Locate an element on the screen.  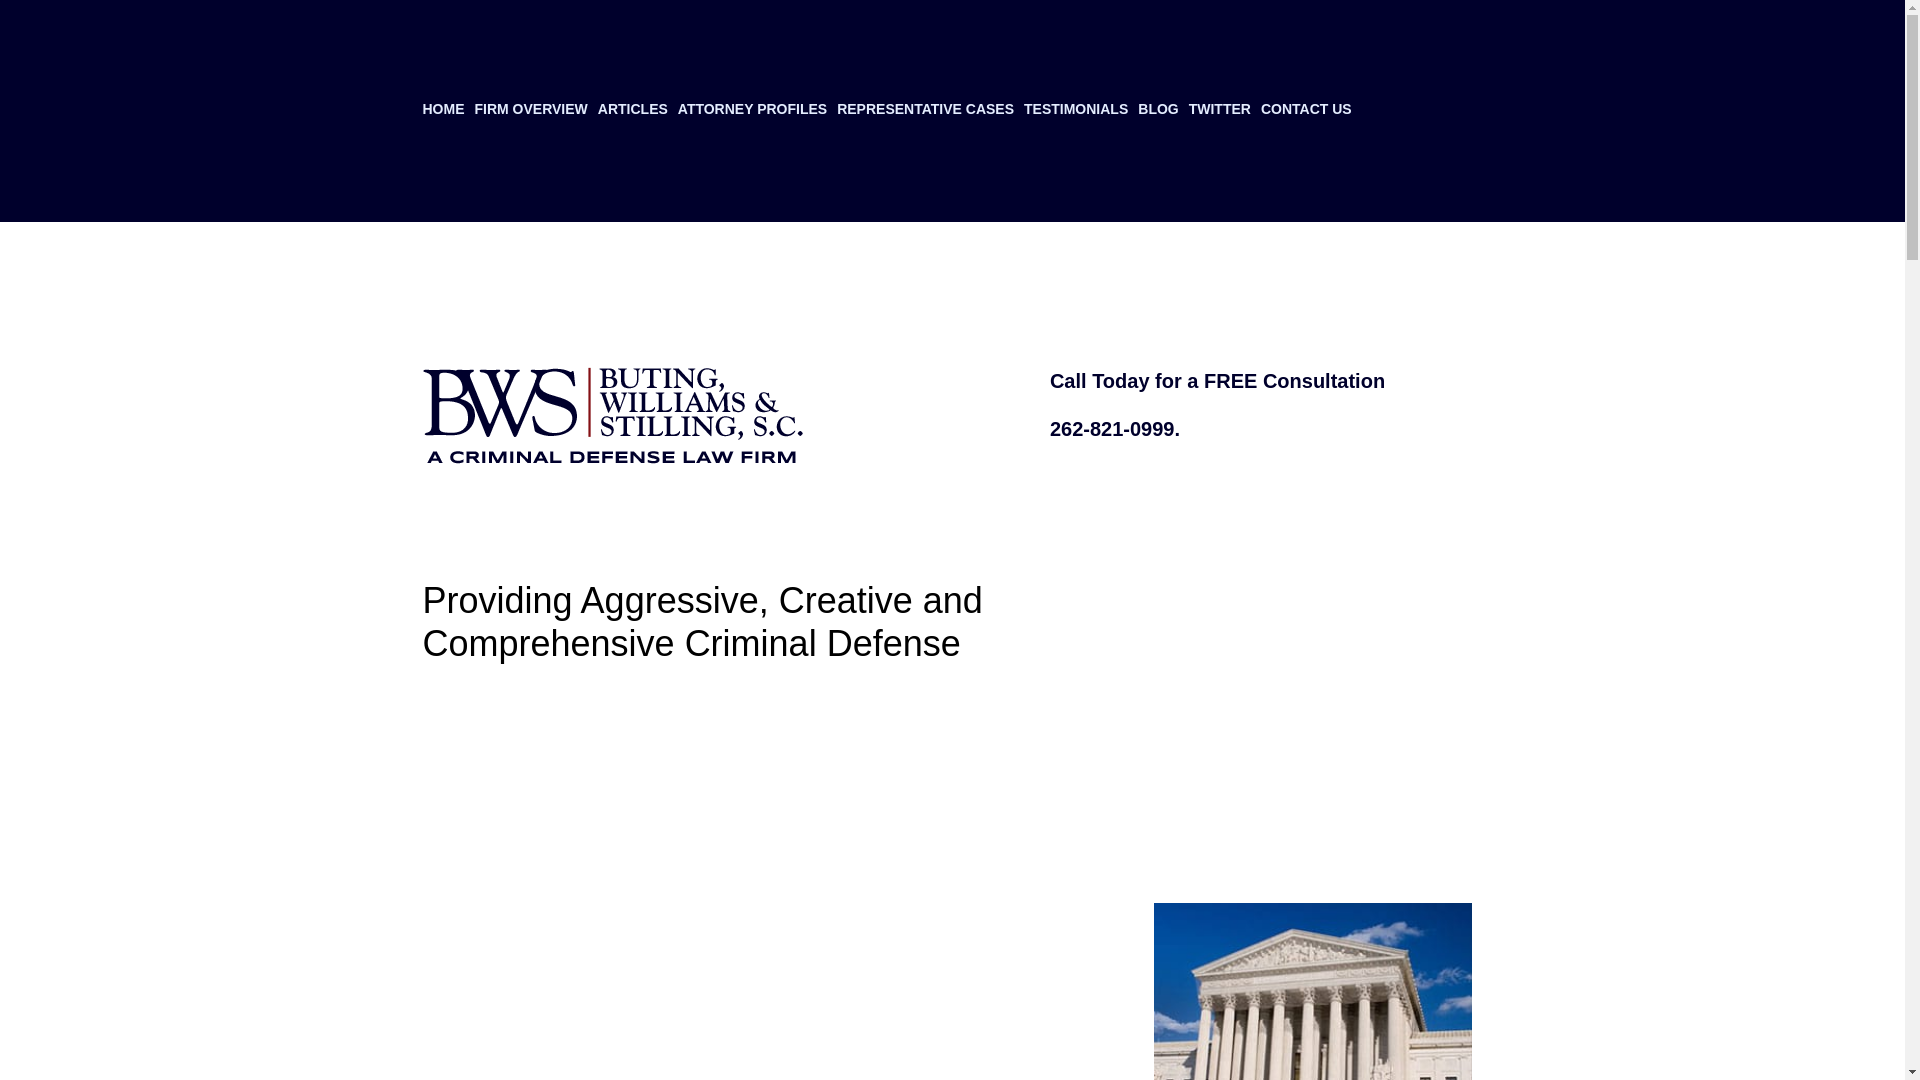
i-default is located at coordinates (1312, 991).